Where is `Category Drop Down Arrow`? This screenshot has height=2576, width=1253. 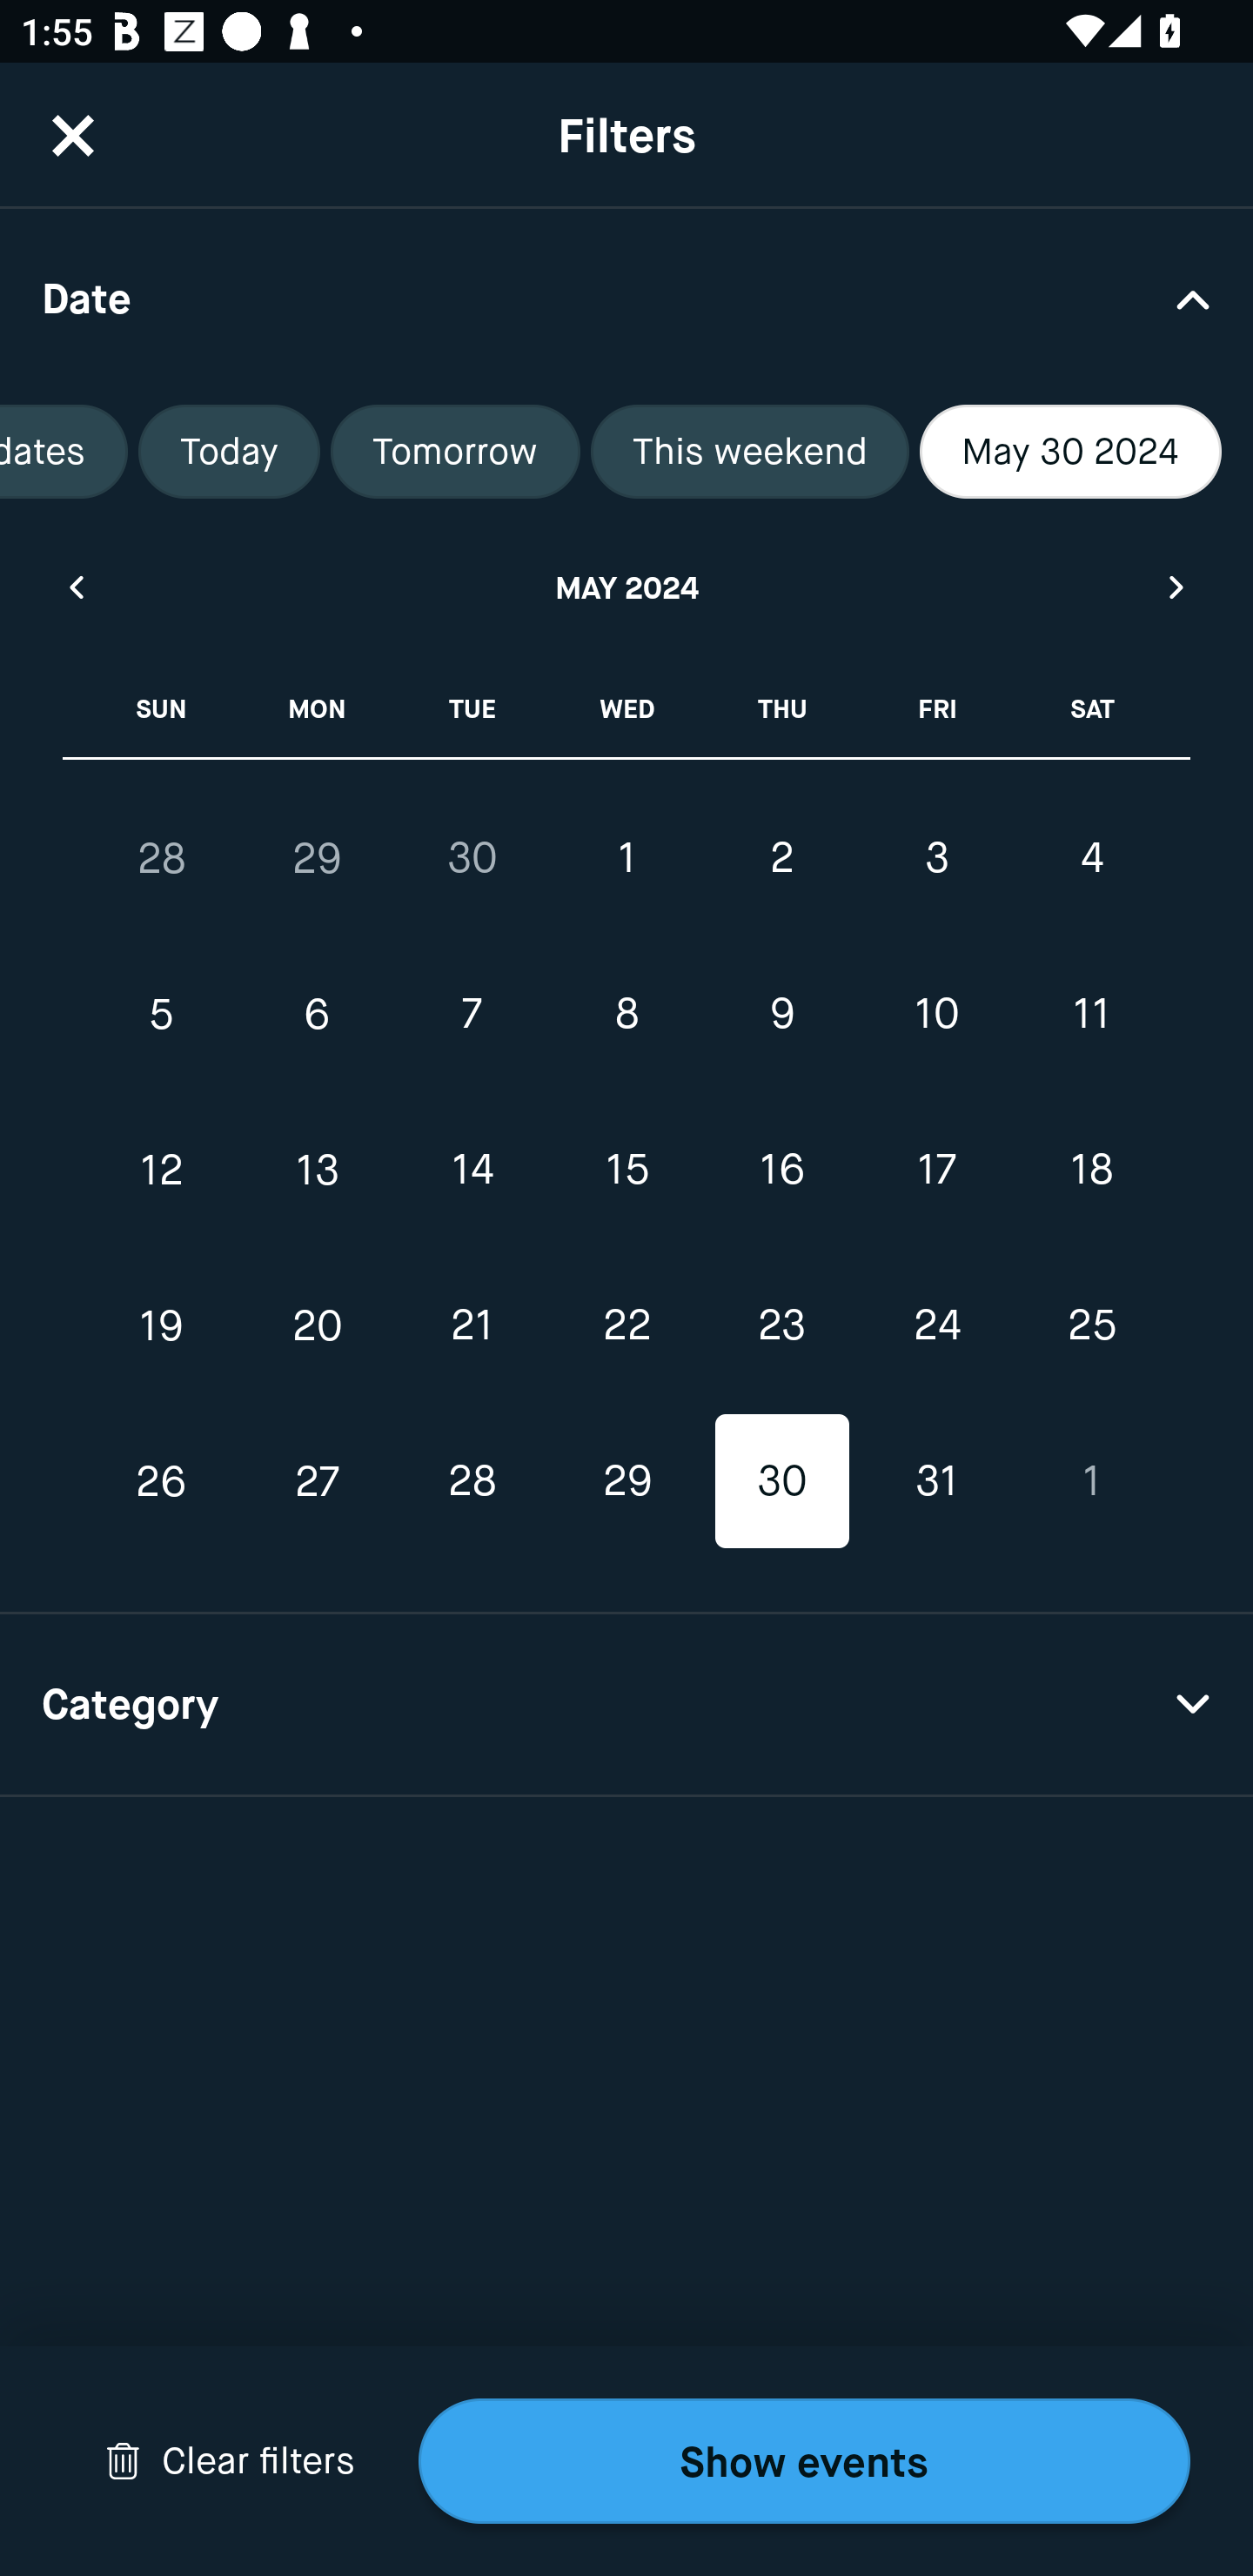 Category Drop Down Arrow is located at coordinates (626, 1706).